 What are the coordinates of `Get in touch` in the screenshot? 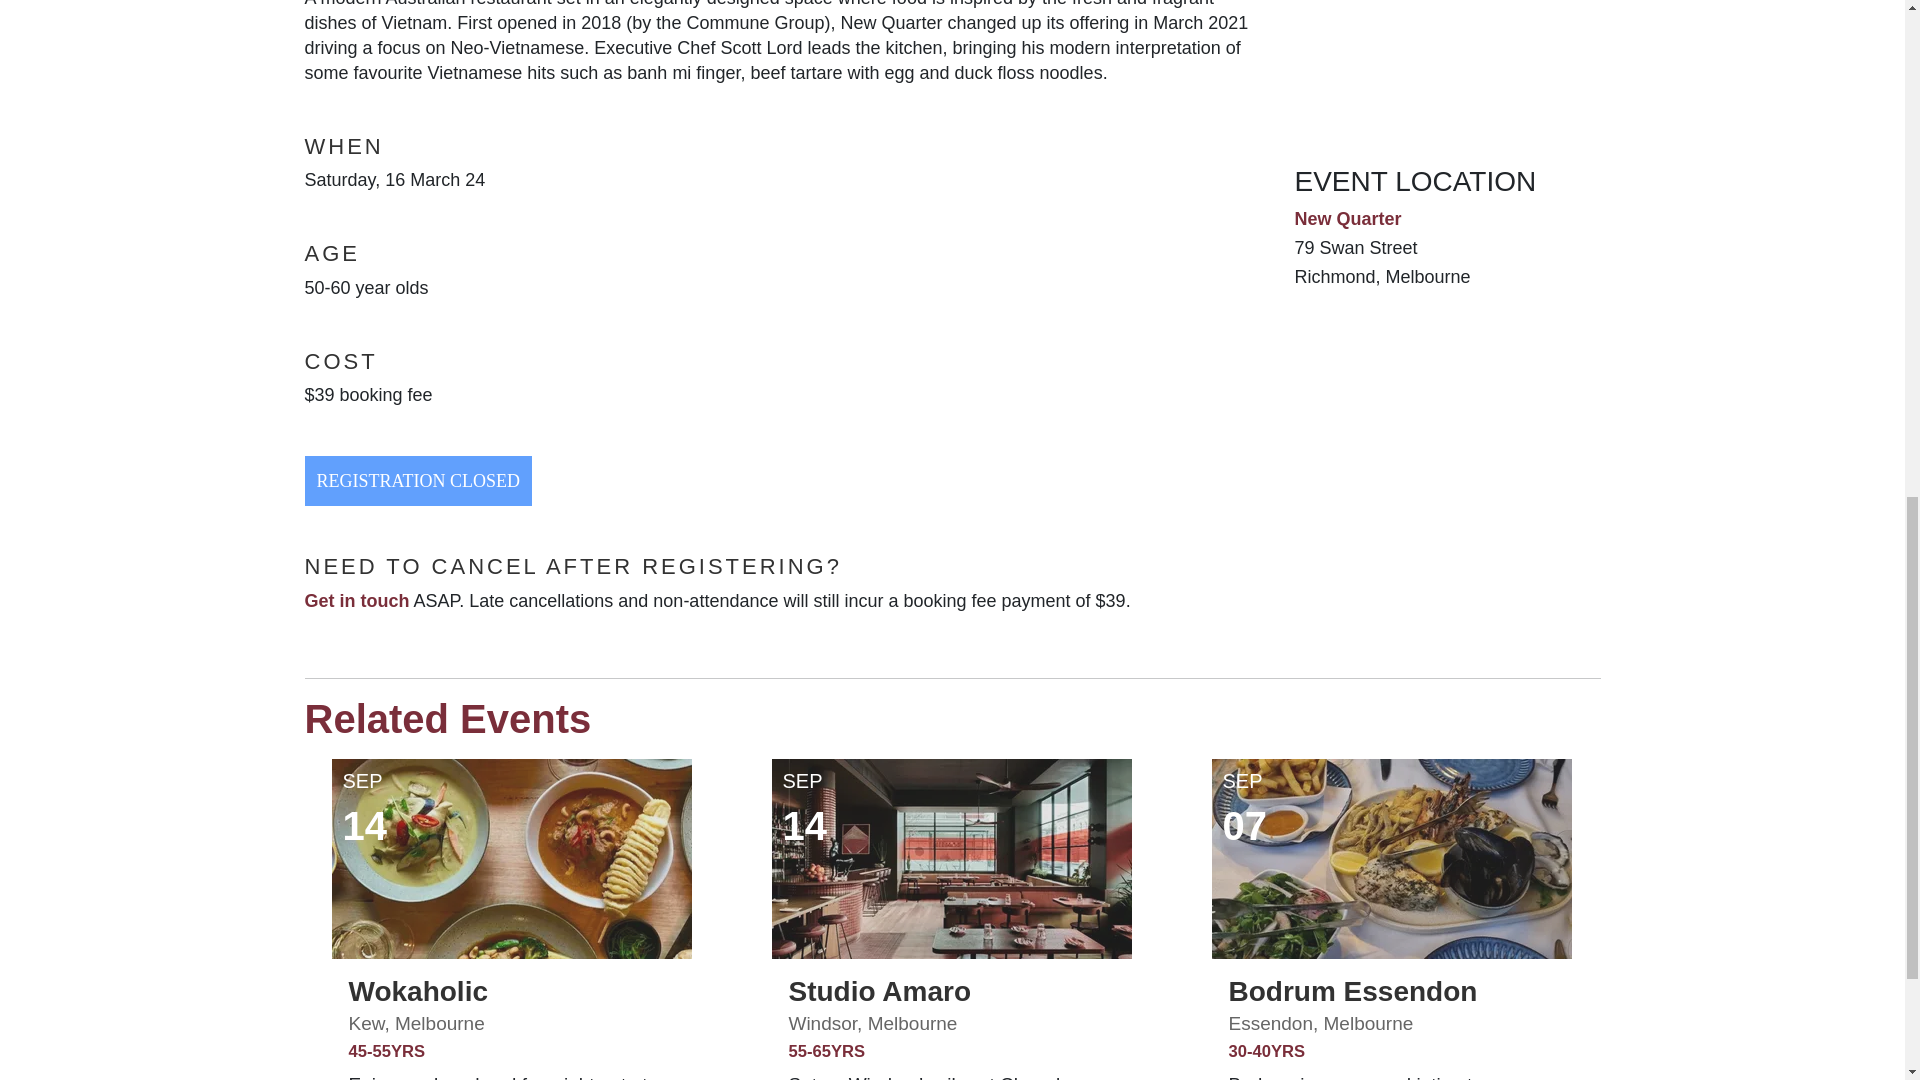 It's located at (356, 600).